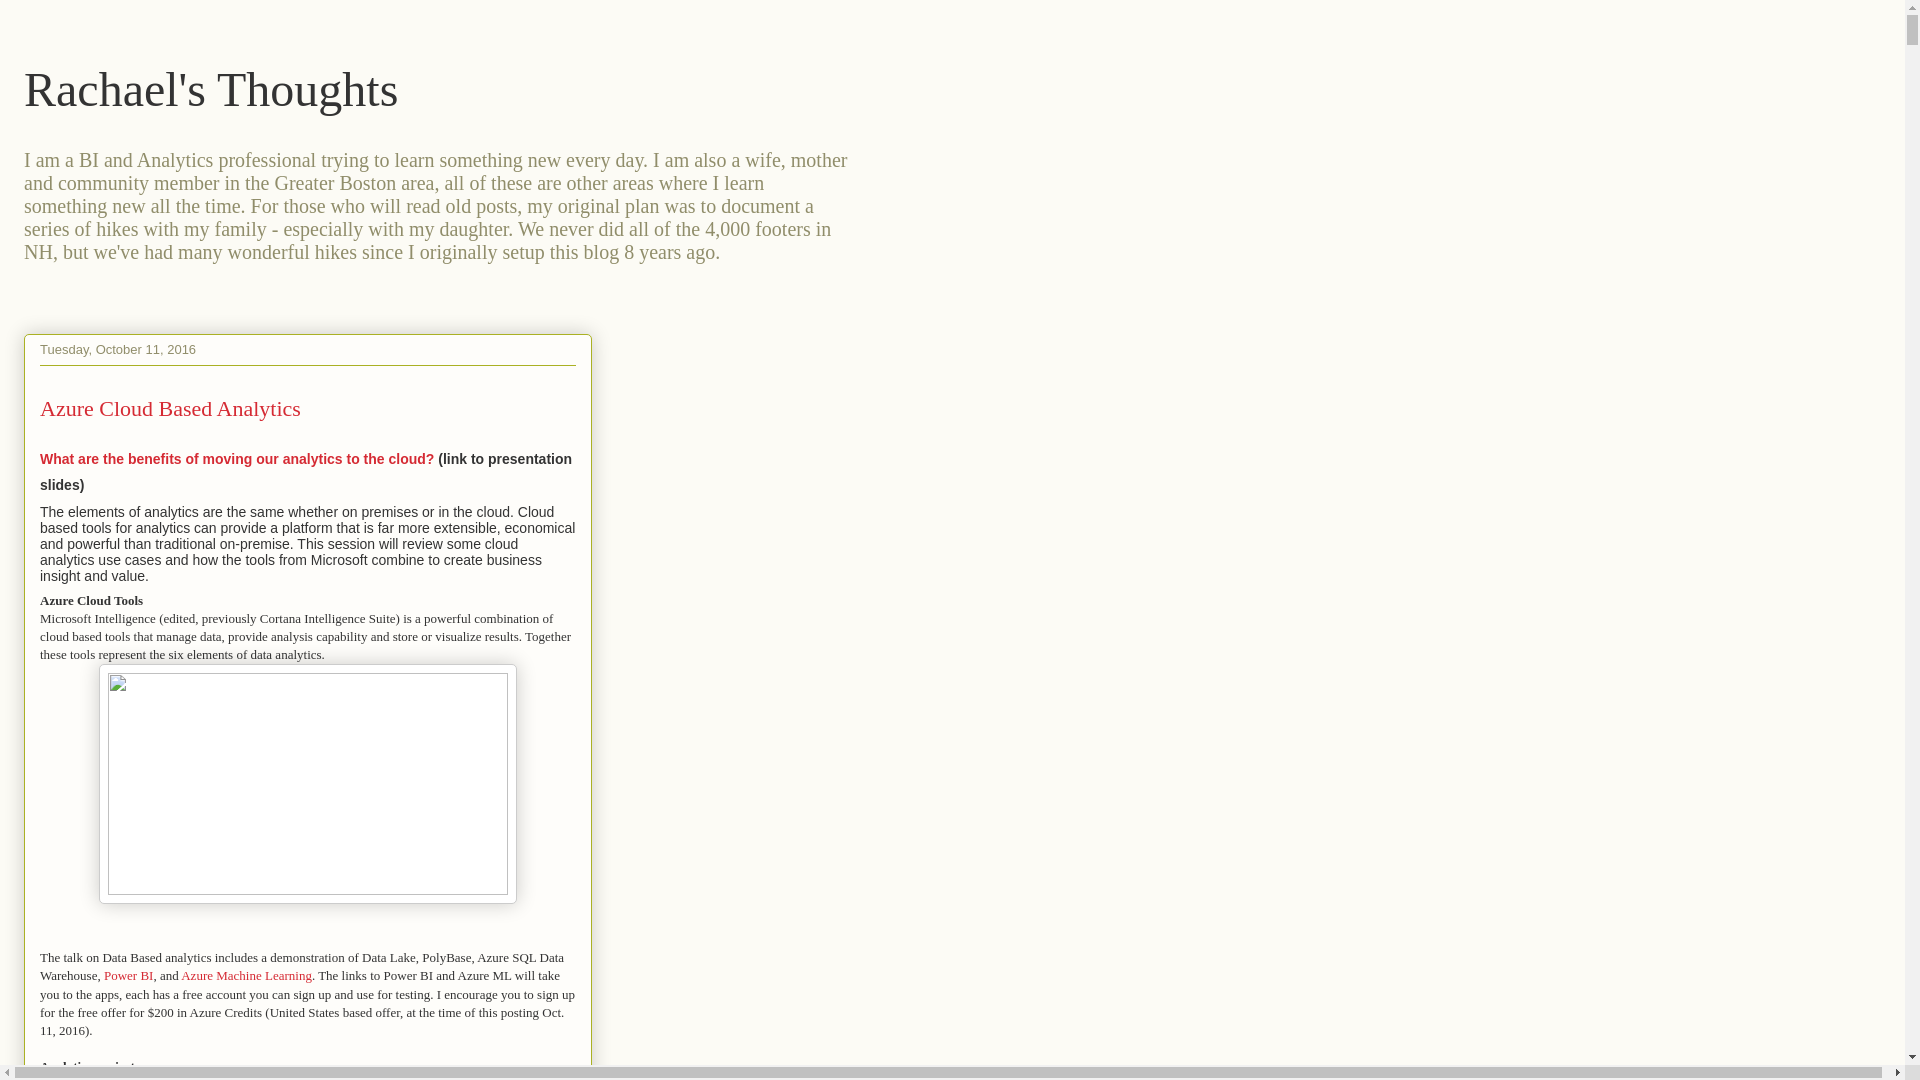 The width and height of the screenshot is (1920, 1080). Describe the element at coordinates (210, 88) in the screenshot. I see `Rachael's Thoughts` at that location.